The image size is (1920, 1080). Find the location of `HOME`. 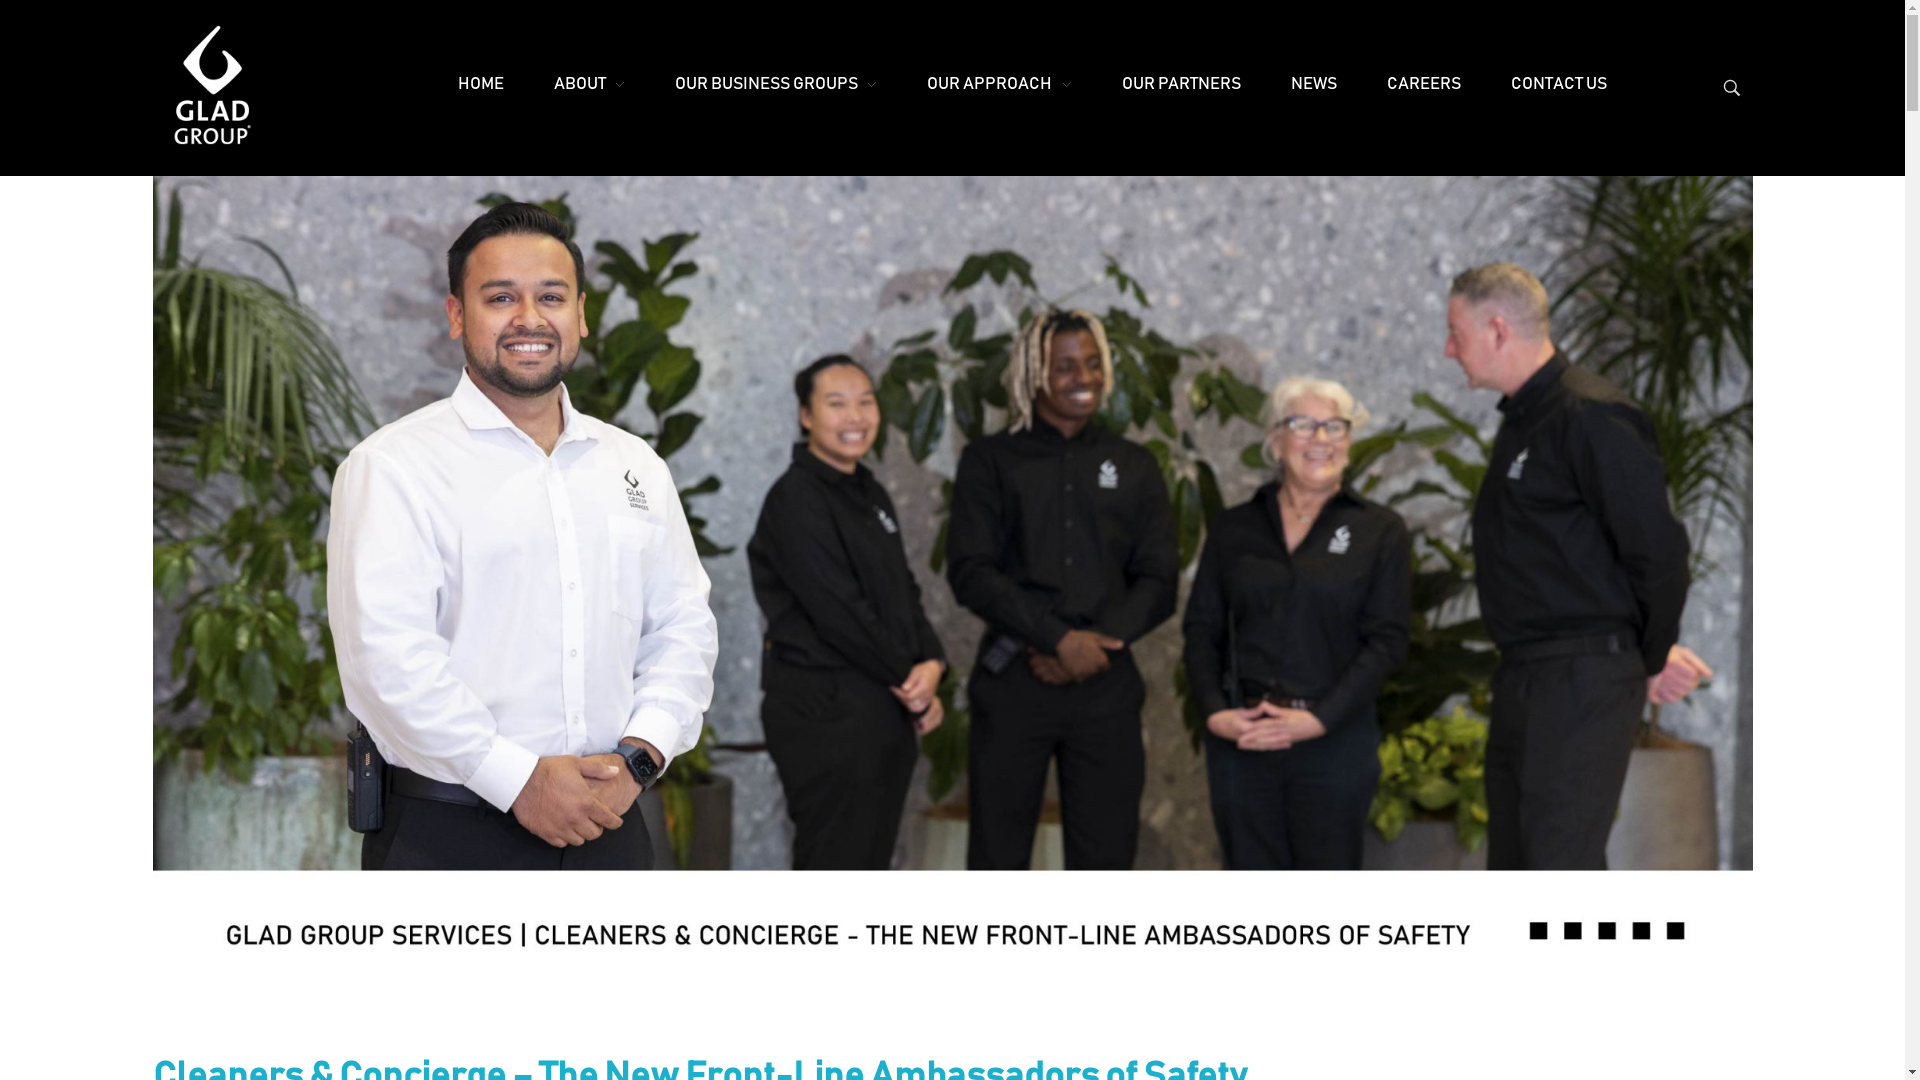

HOME is located at coordinates (481, 84).